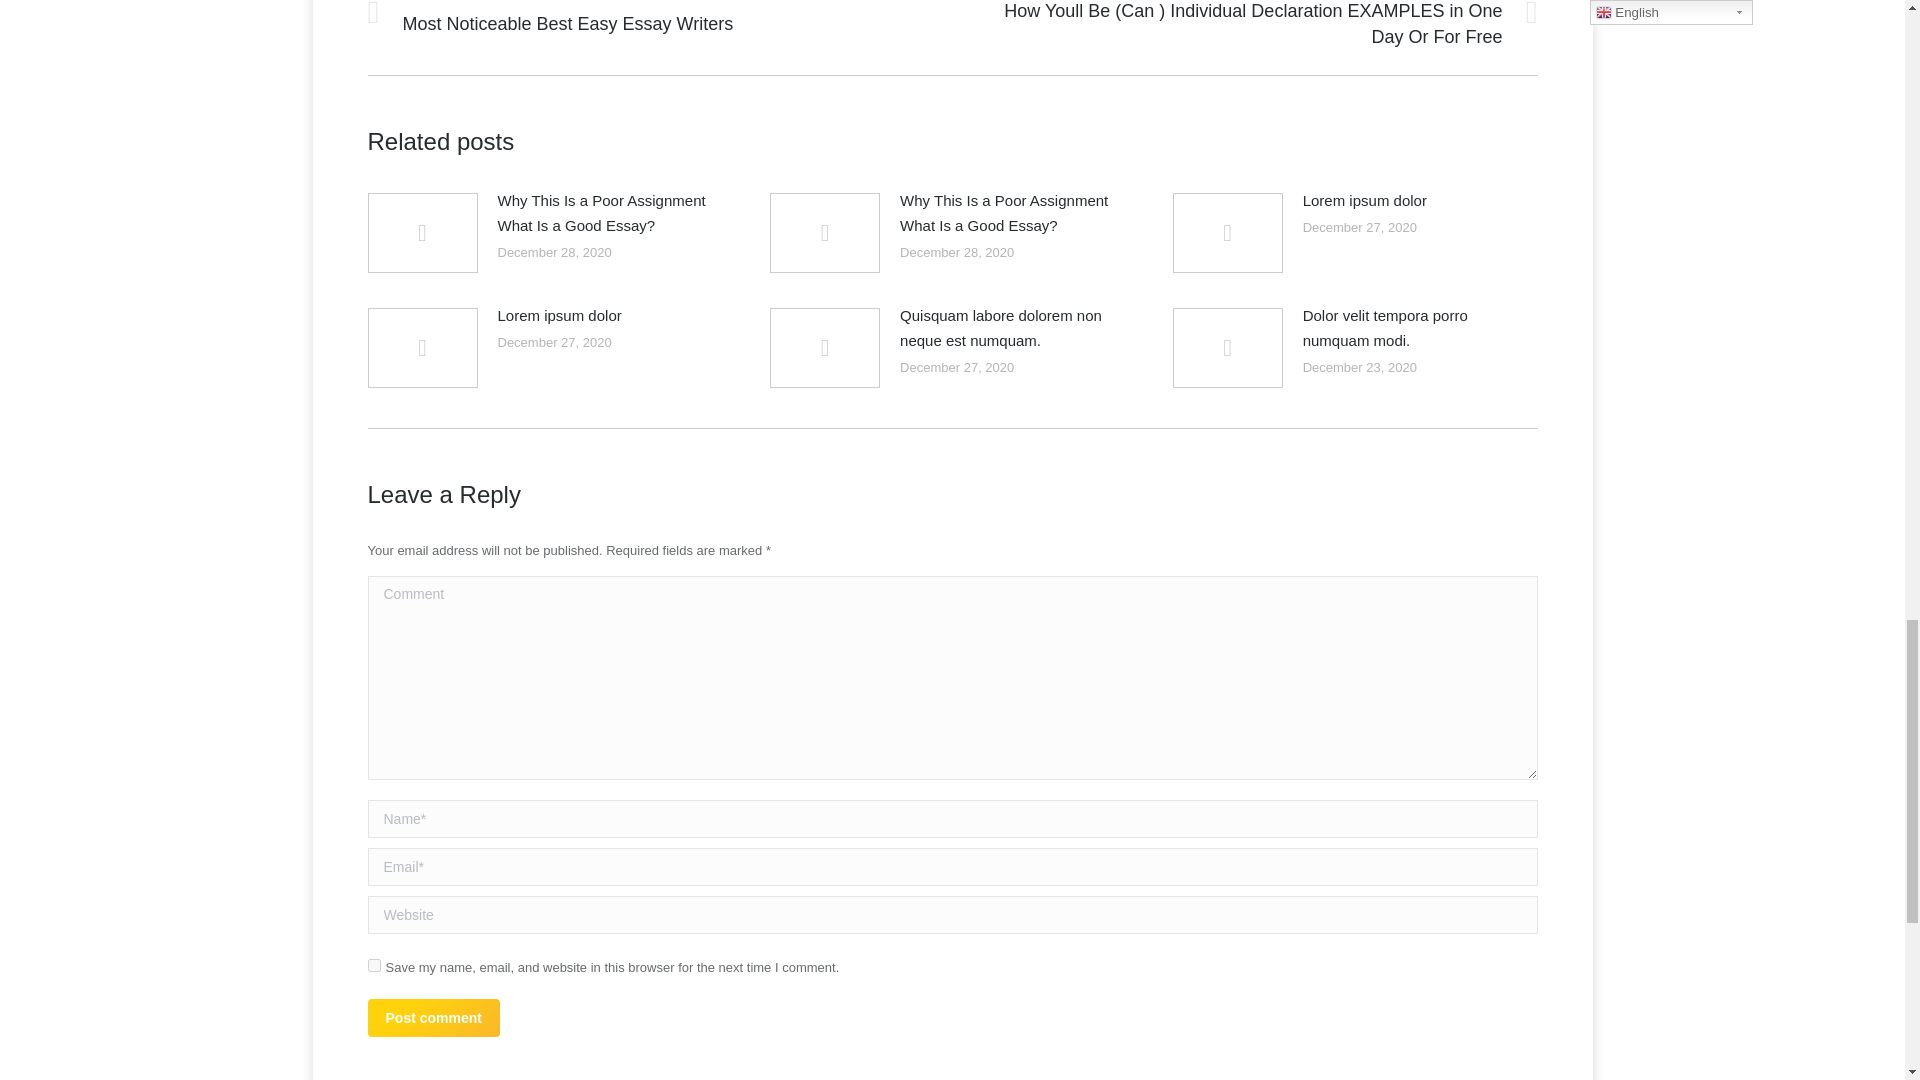  Describe the element at coordinates (1012, 212) in the screenshot. I see `Why This Is a Poor Assignment What Is a Good Essay?` at that location.